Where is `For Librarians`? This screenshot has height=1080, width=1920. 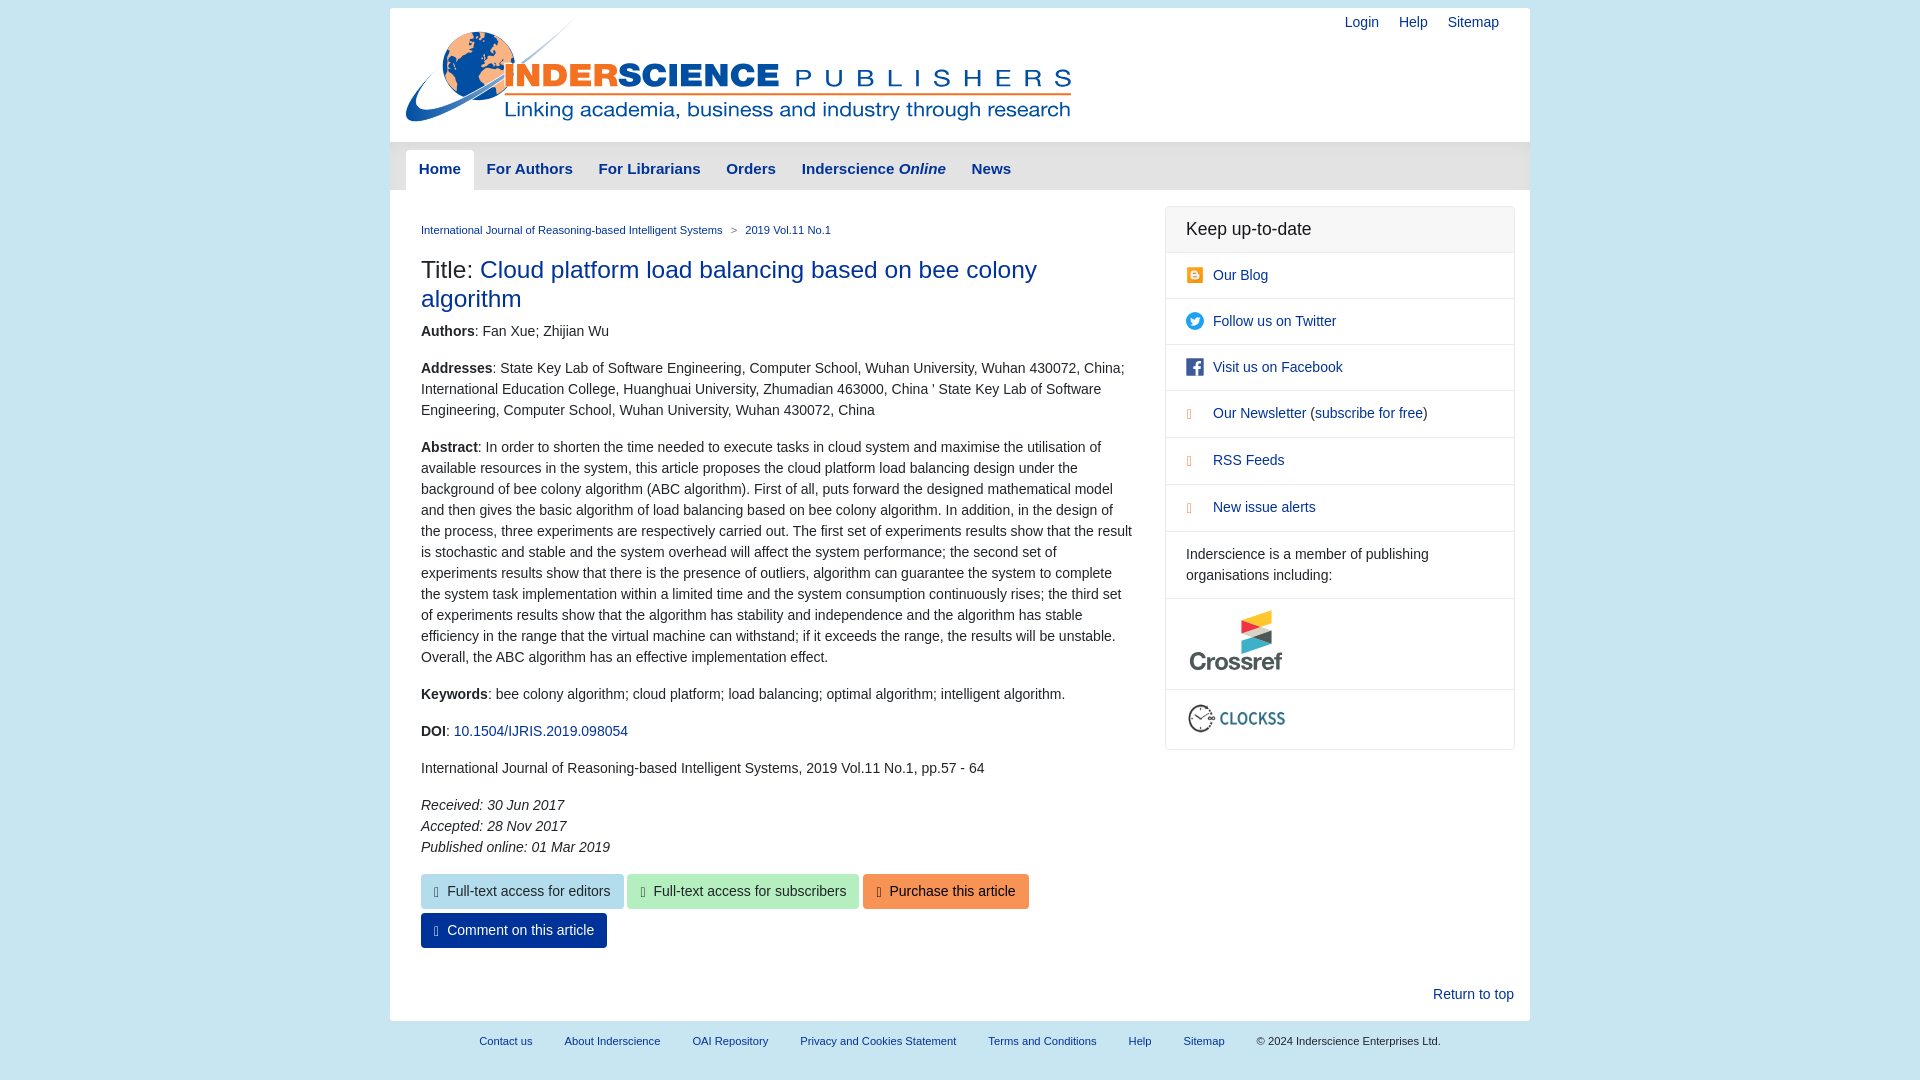
For Librarians is located at coordinates (650, 170).